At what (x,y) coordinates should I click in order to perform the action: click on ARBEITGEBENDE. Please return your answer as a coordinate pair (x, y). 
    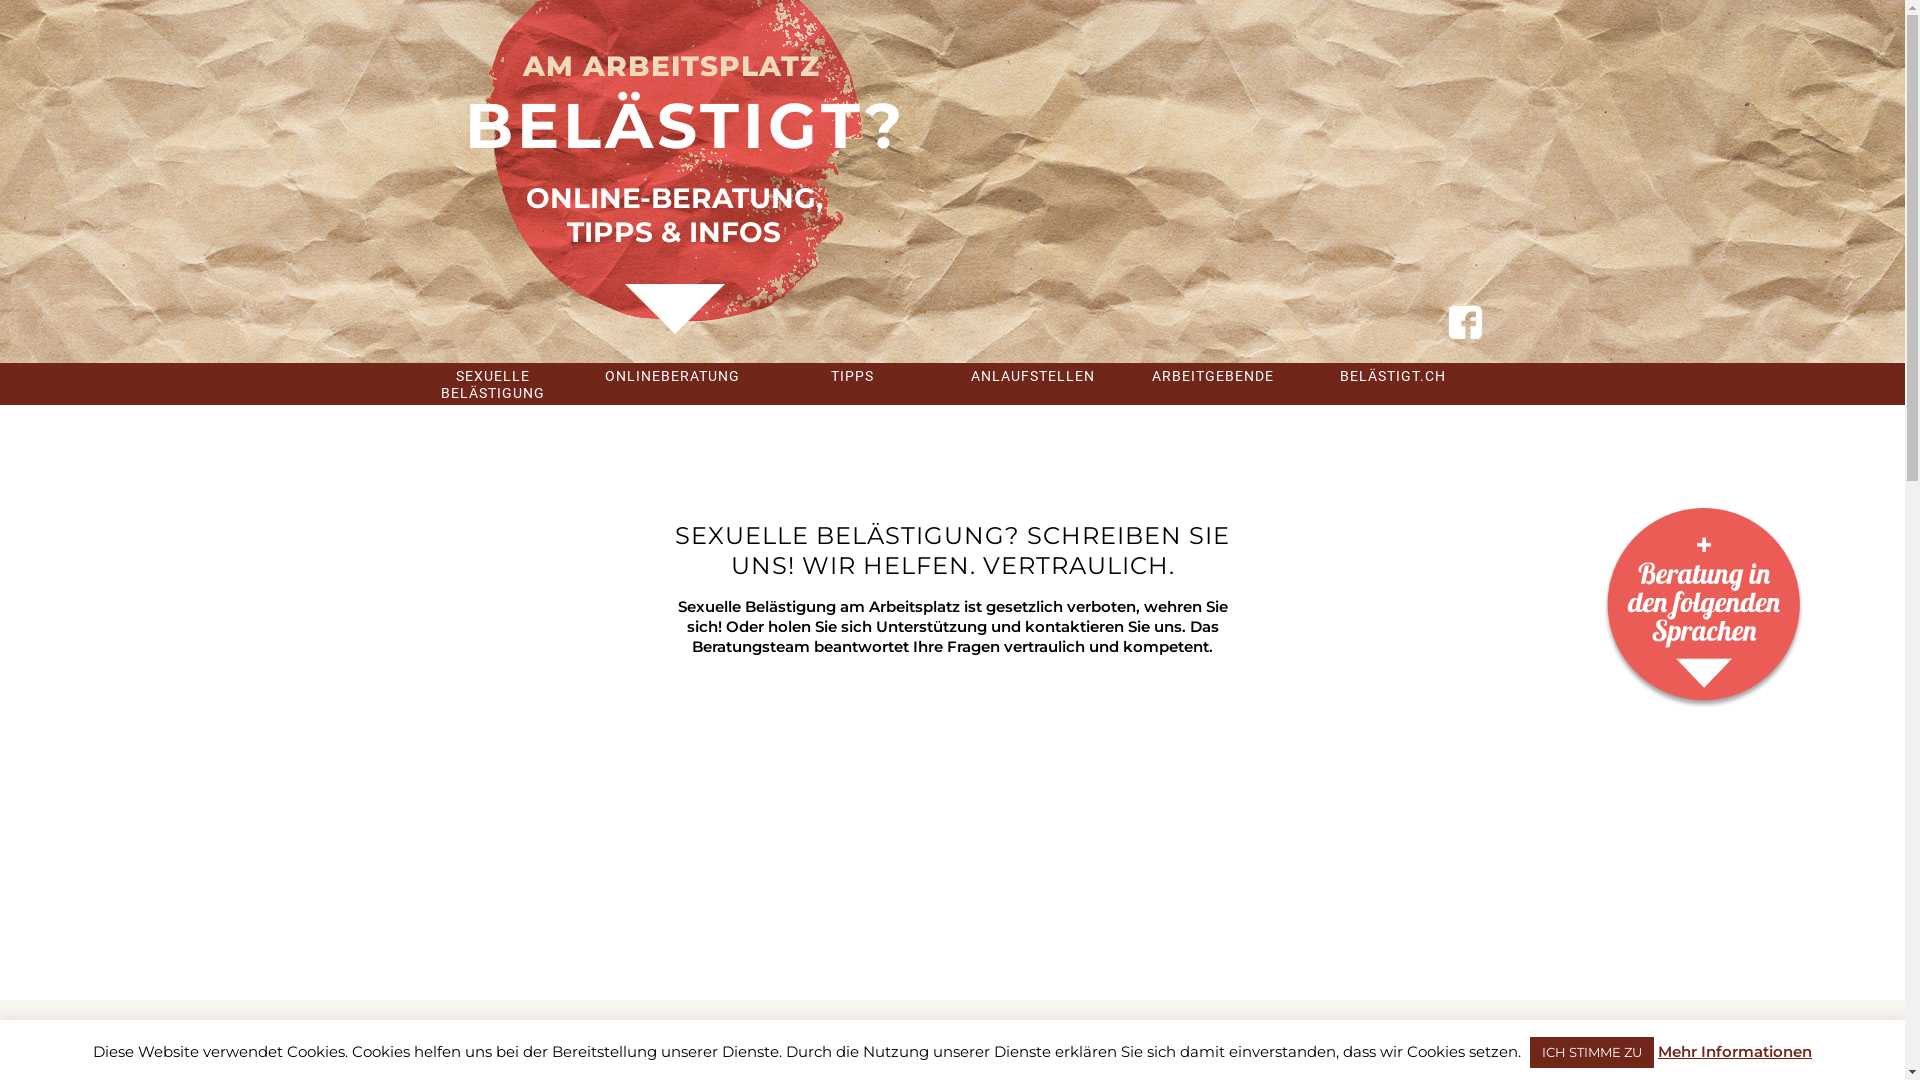
    Looking at the image, I should click on (1212, 374).